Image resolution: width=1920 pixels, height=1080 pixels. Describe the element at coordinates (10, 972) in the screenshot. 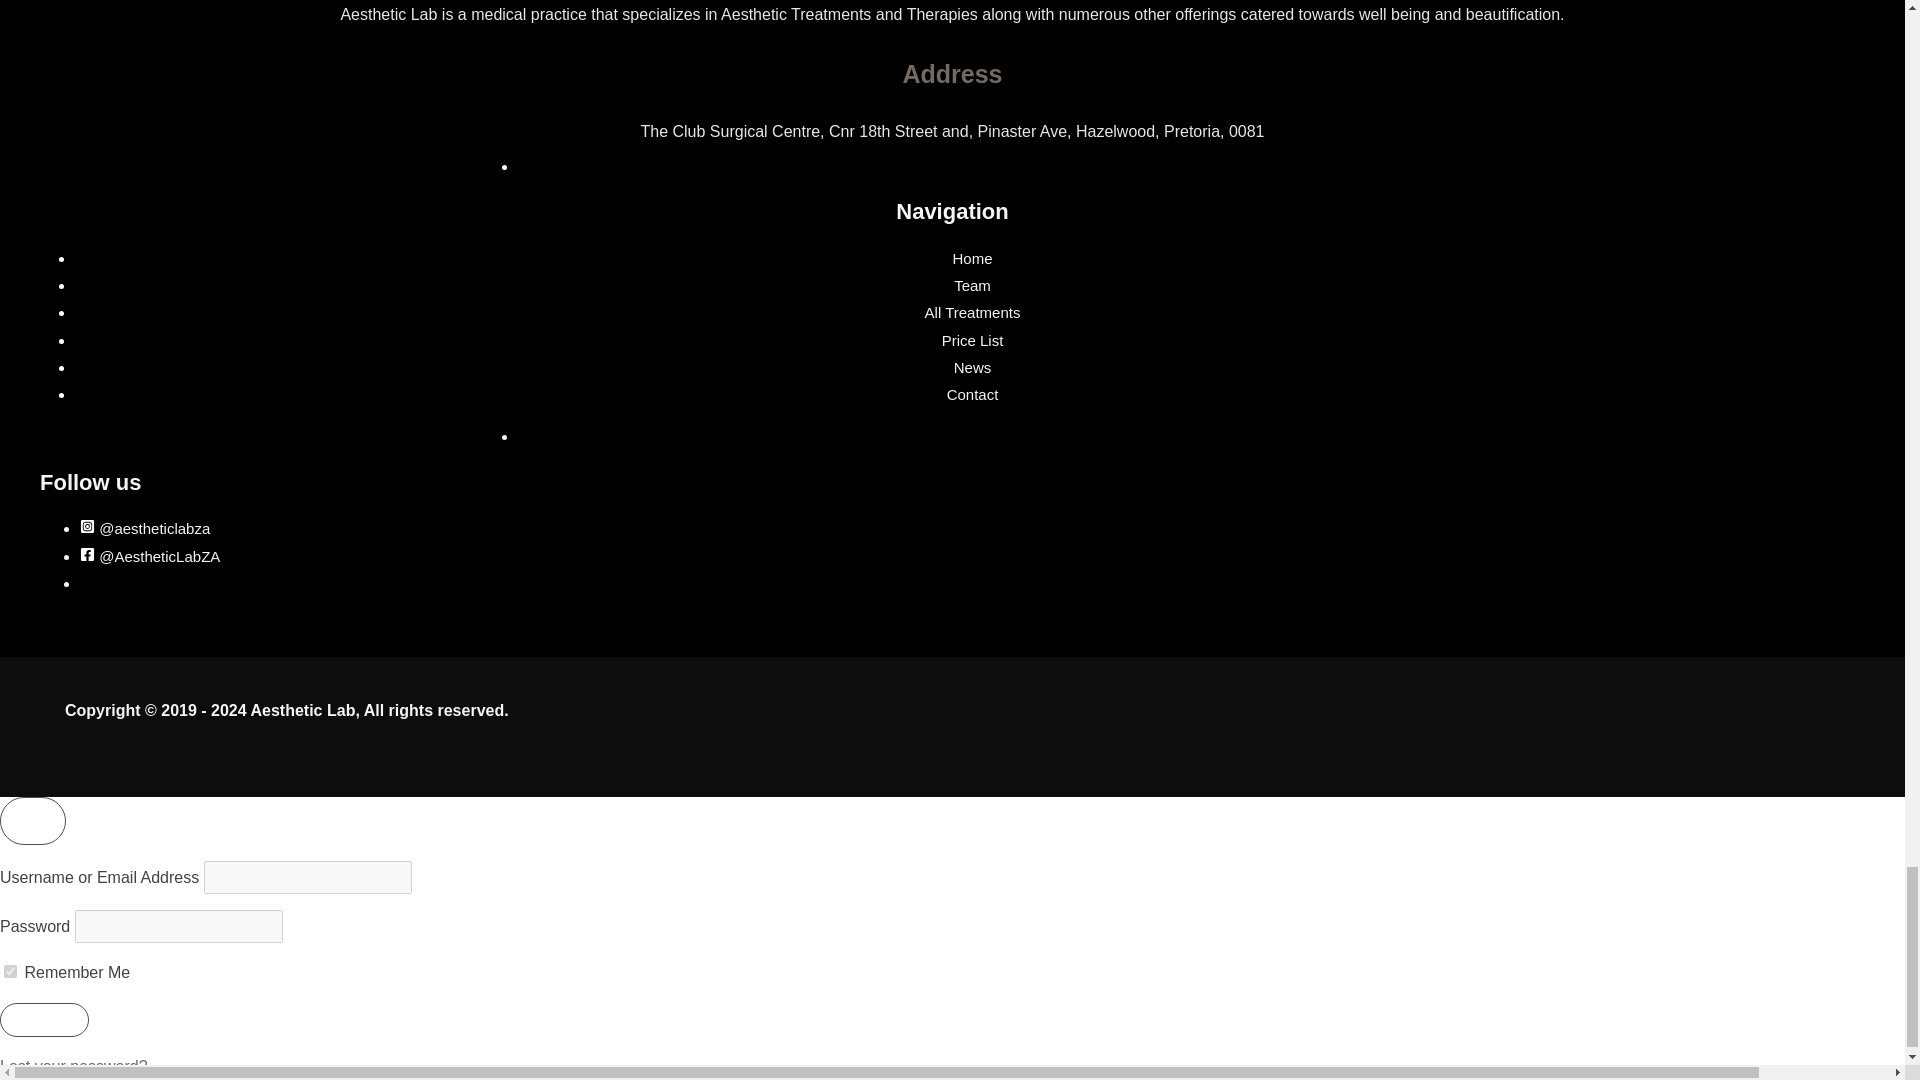

I see `forever` at that location.